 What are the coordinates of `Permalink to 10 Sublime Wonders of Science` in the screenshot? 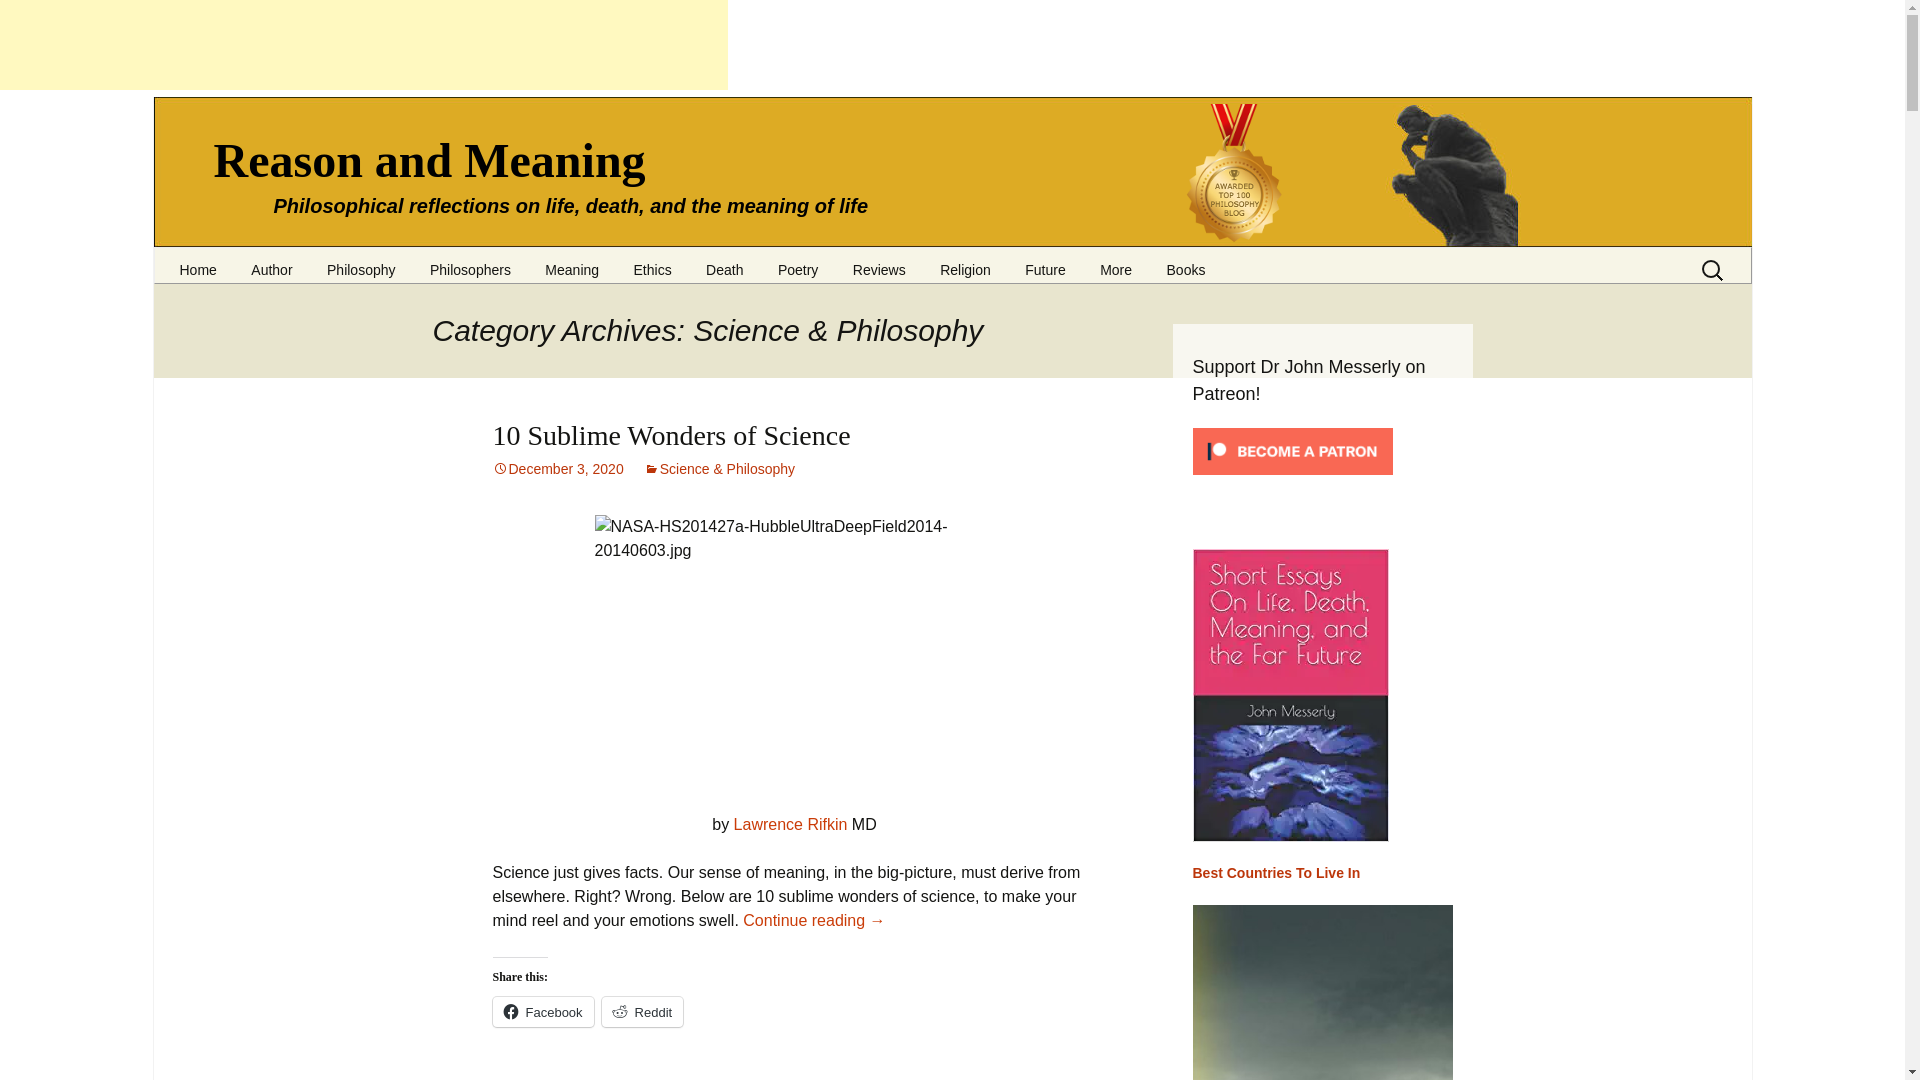 It's located at (556, 469).